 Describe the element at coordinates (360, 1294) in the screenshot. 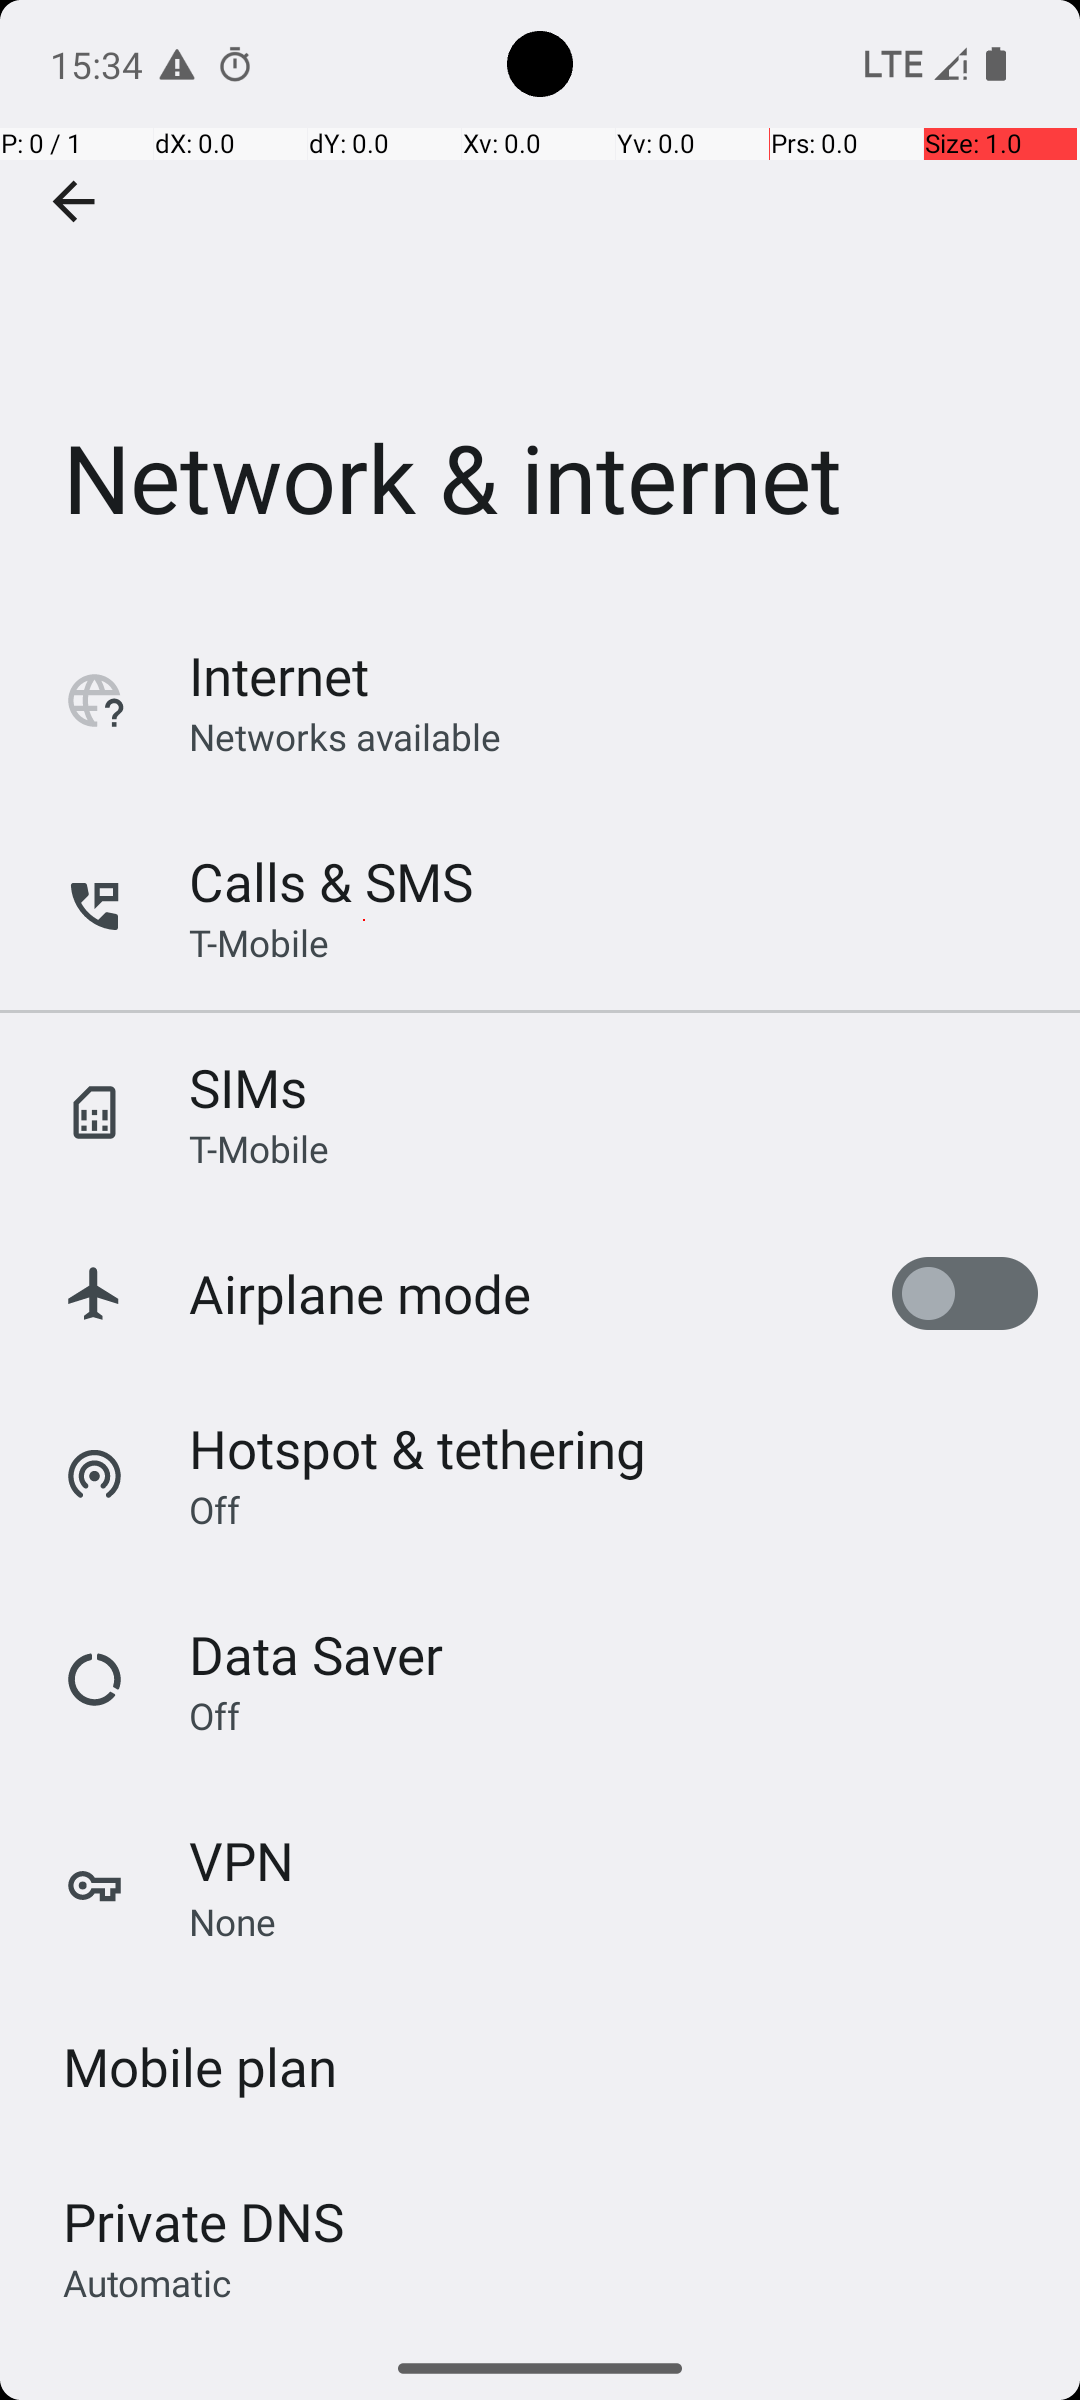

I see `Airplane mode` at that location.